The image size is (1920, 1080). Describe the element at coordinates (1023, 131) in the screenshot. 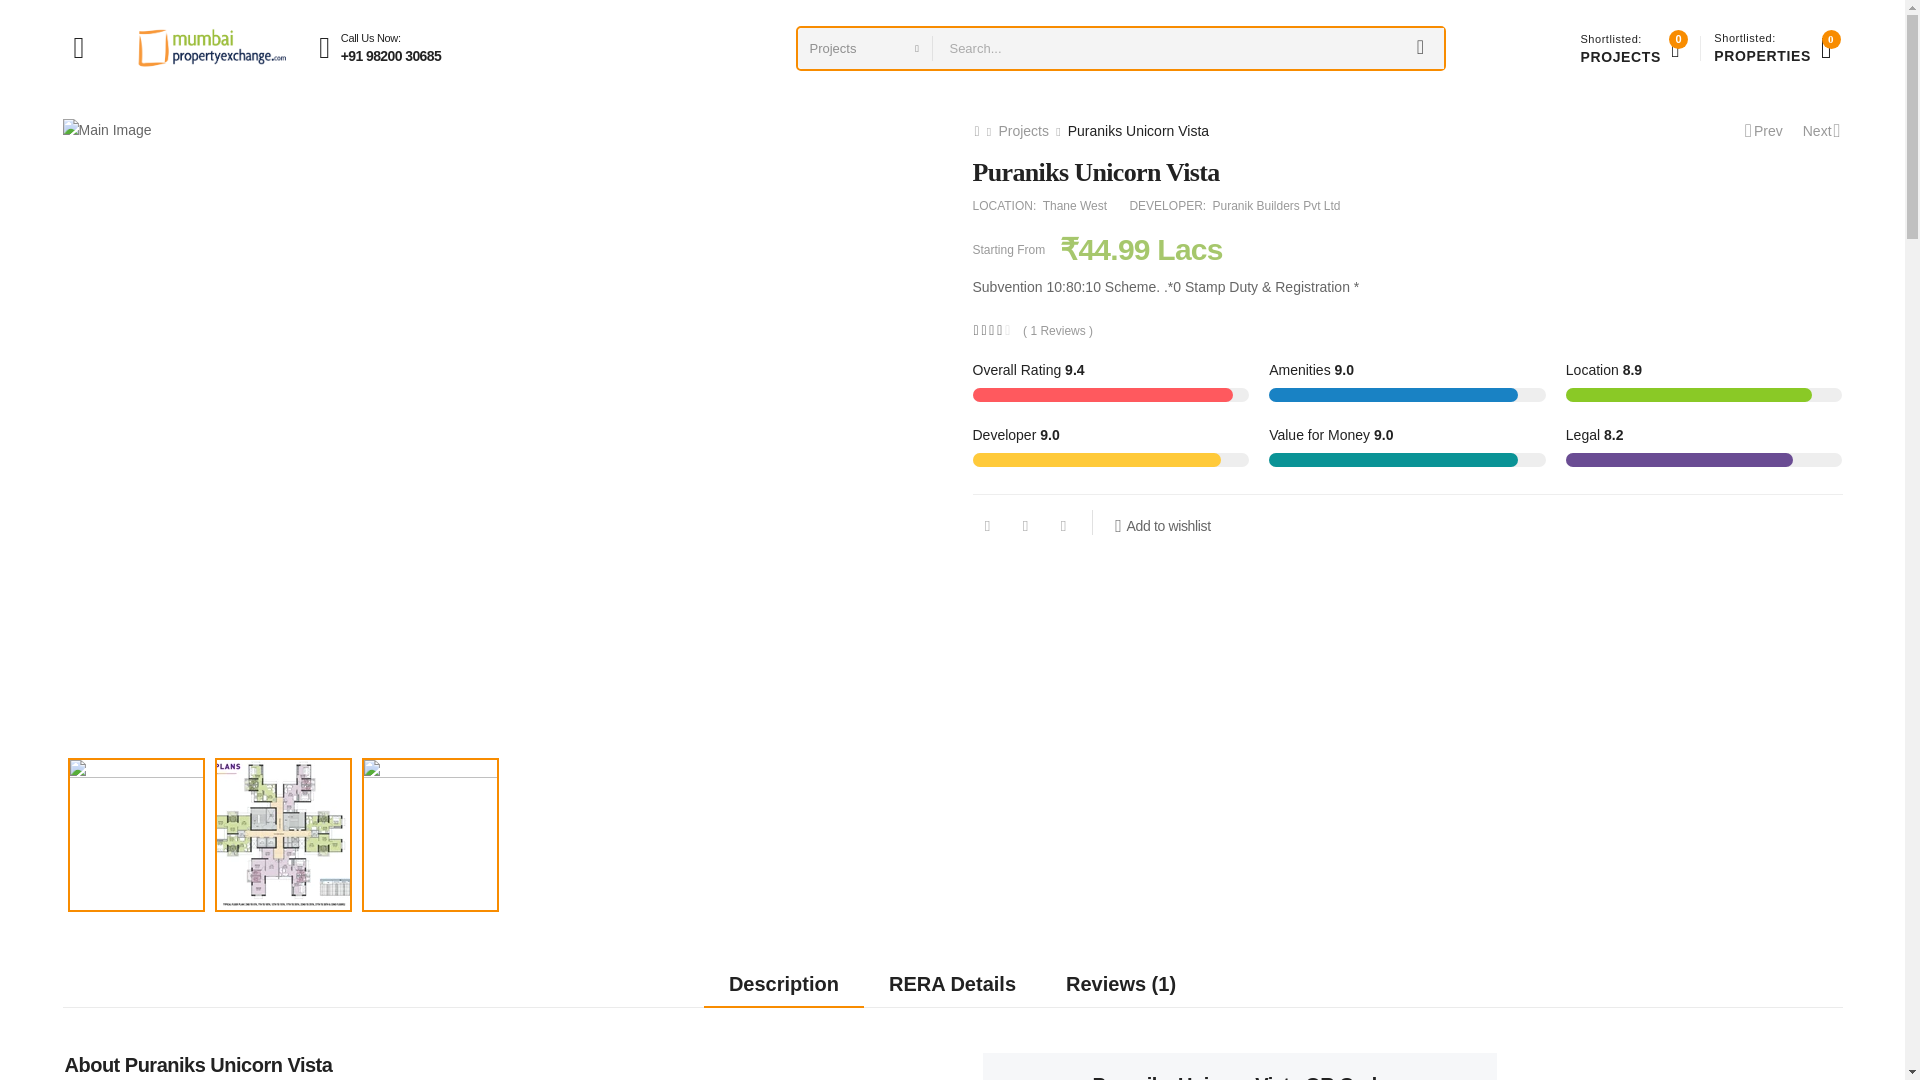

I see `Projects` at that location.